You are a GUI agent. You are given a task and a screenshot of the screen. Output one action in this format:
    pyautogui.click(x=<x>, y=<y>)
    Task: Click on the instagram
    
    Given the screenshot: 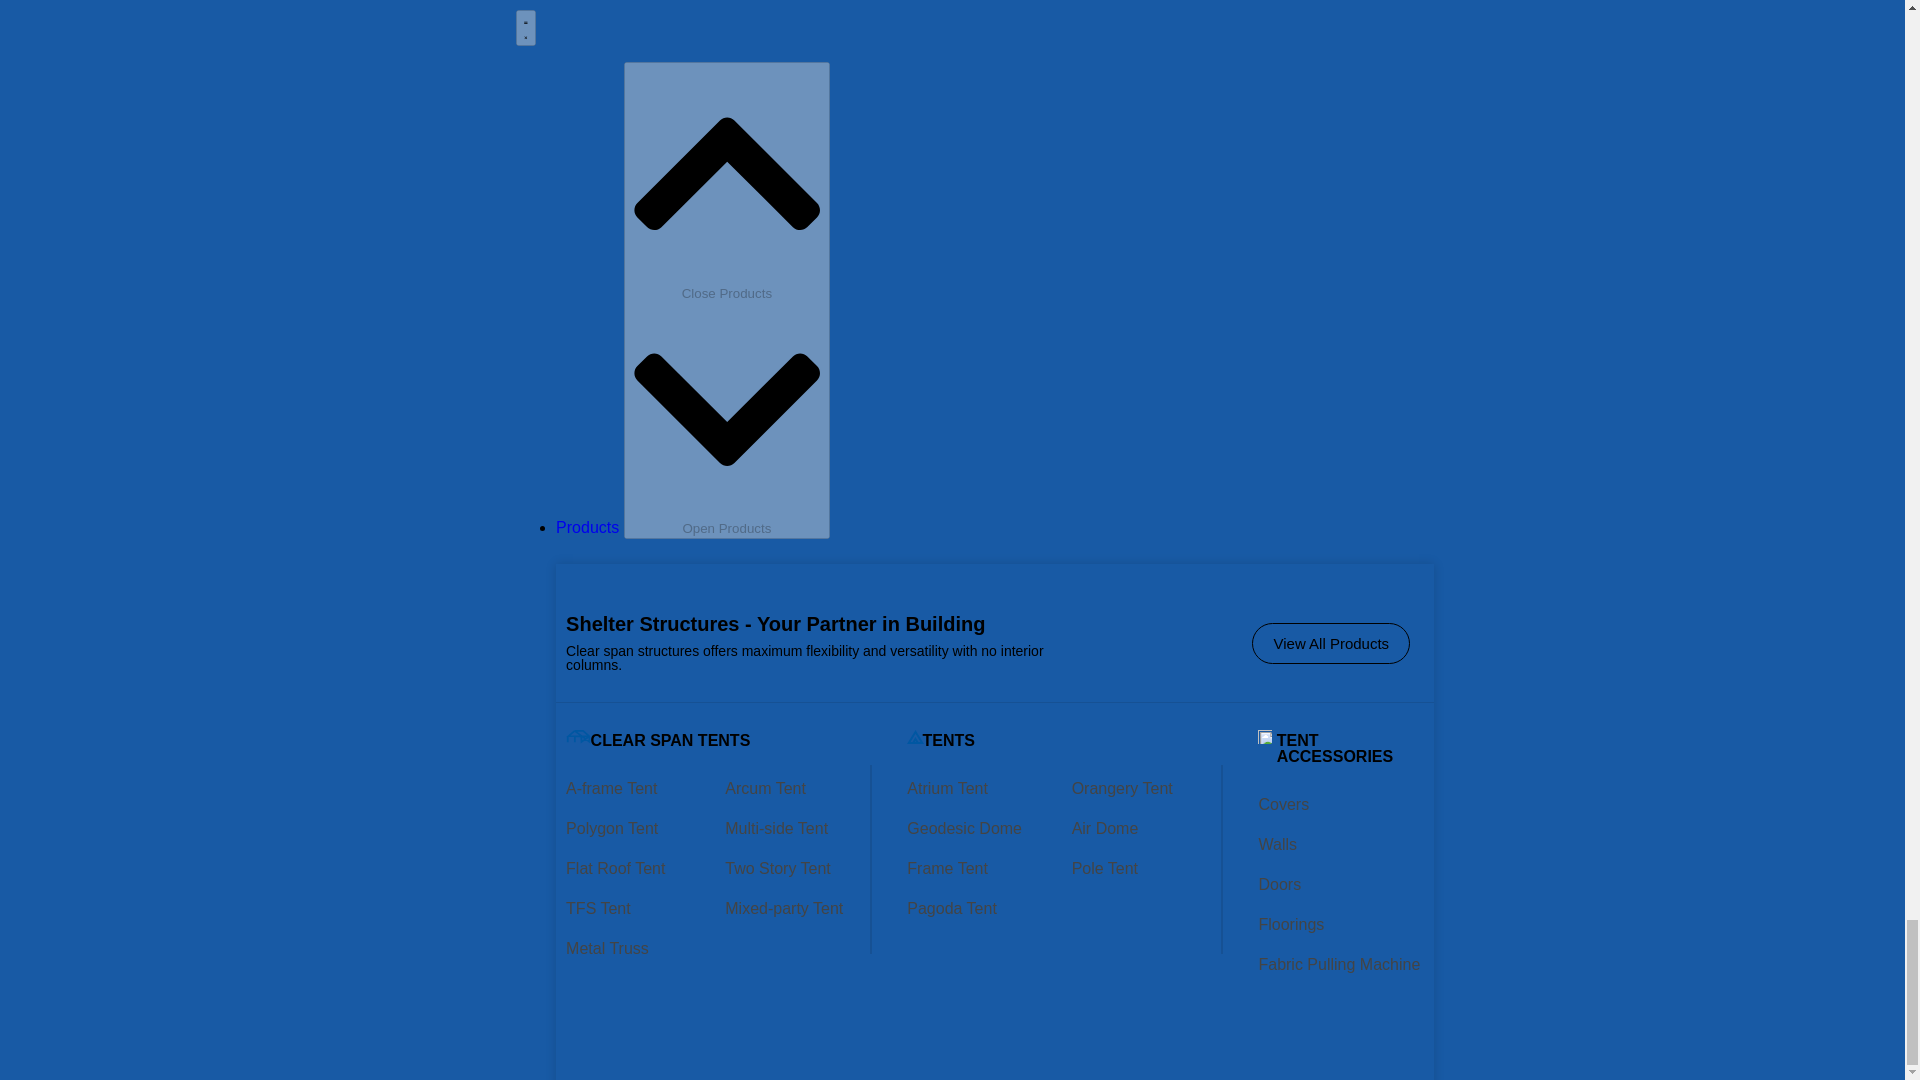 What is the action you would take?
    pyautogui.click(x=1536, y=8)
    